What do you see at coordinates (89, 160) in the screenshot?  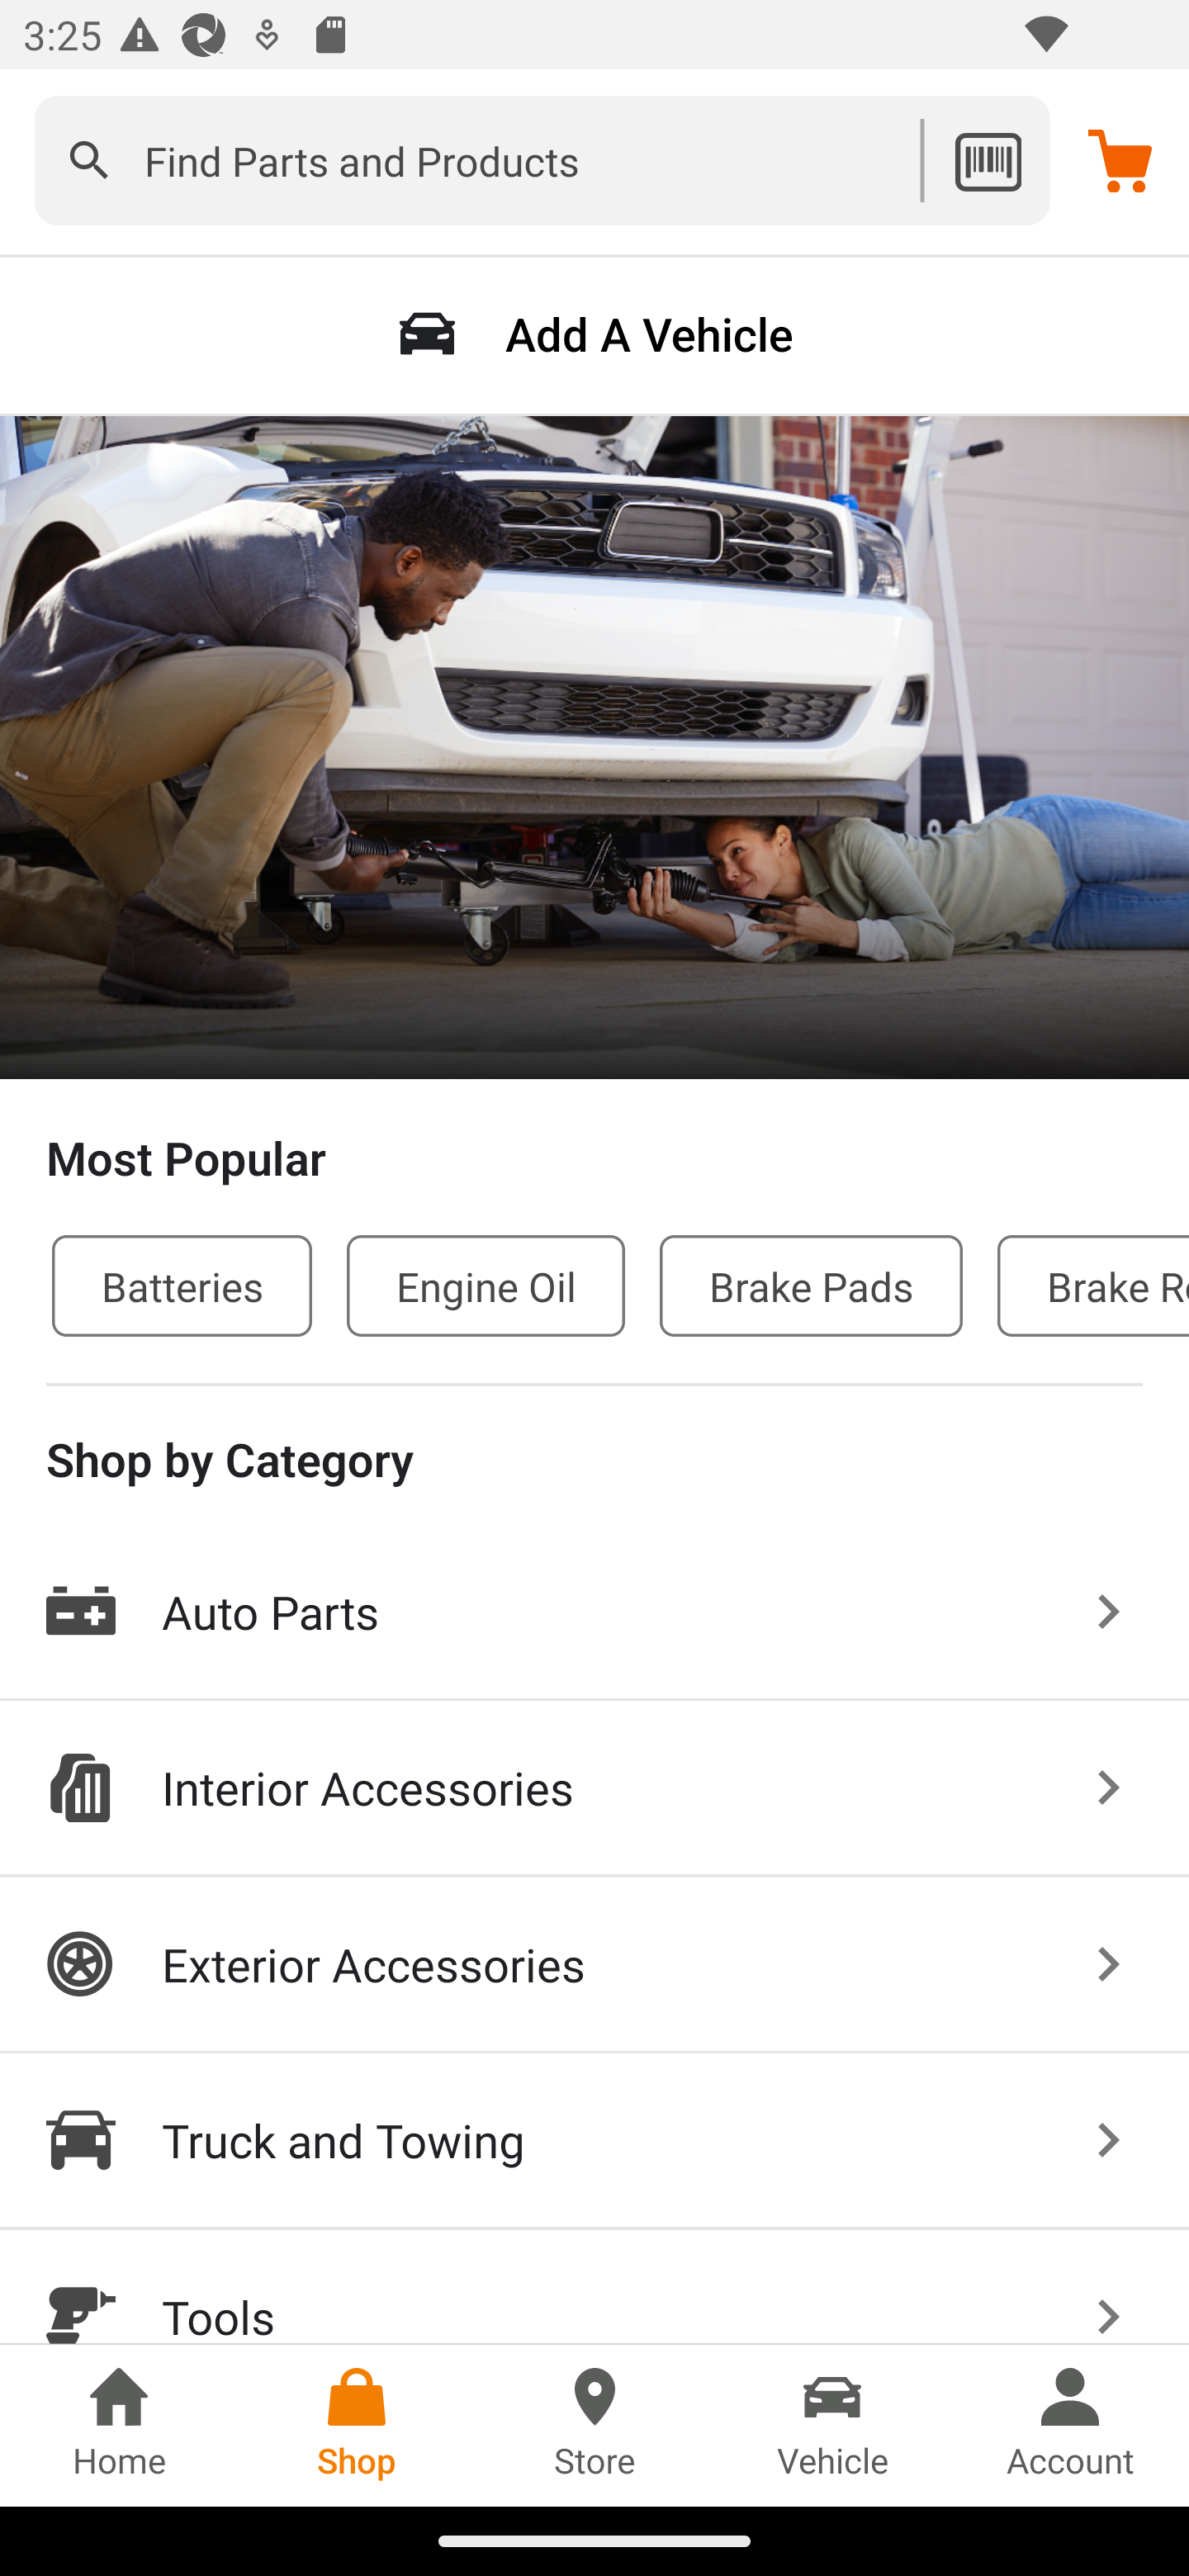 I see `` at bounding box center [89, 160].